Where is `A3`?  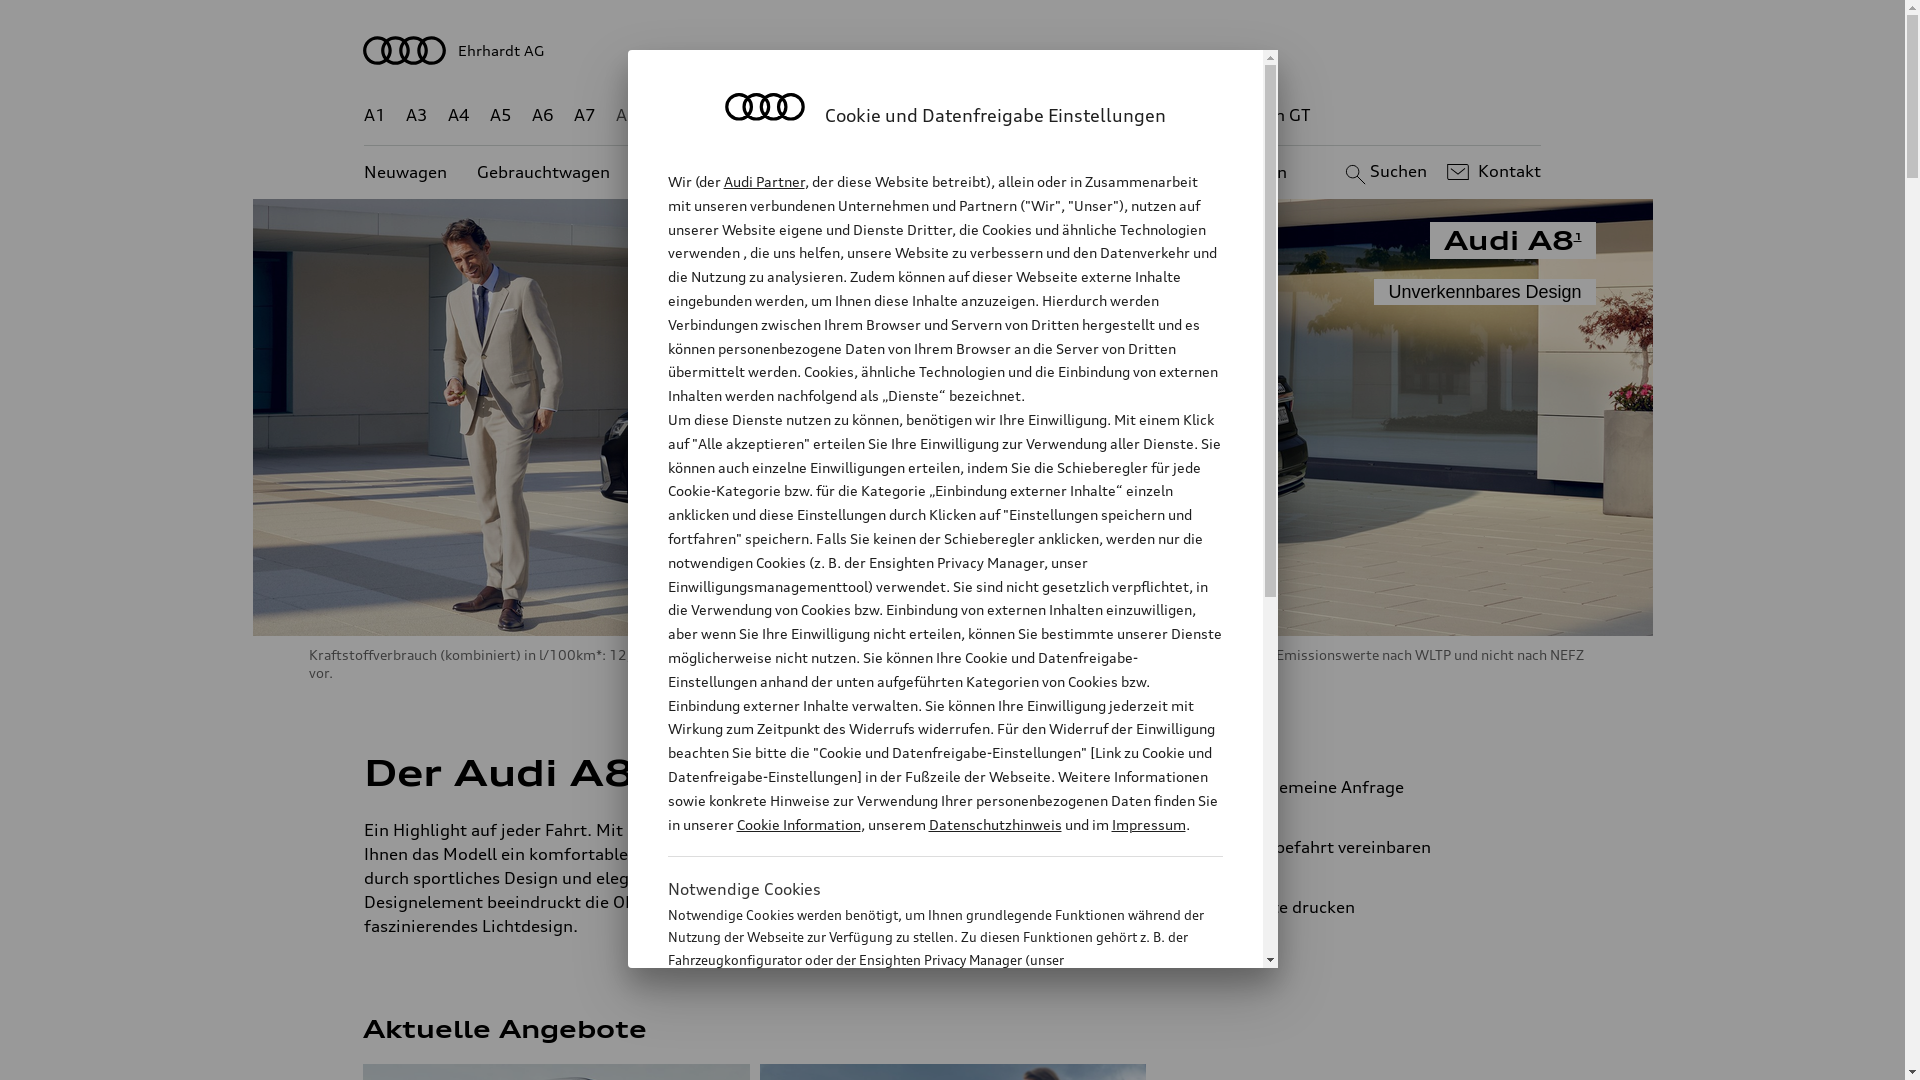 A3 is located at coordinates (417, 116).